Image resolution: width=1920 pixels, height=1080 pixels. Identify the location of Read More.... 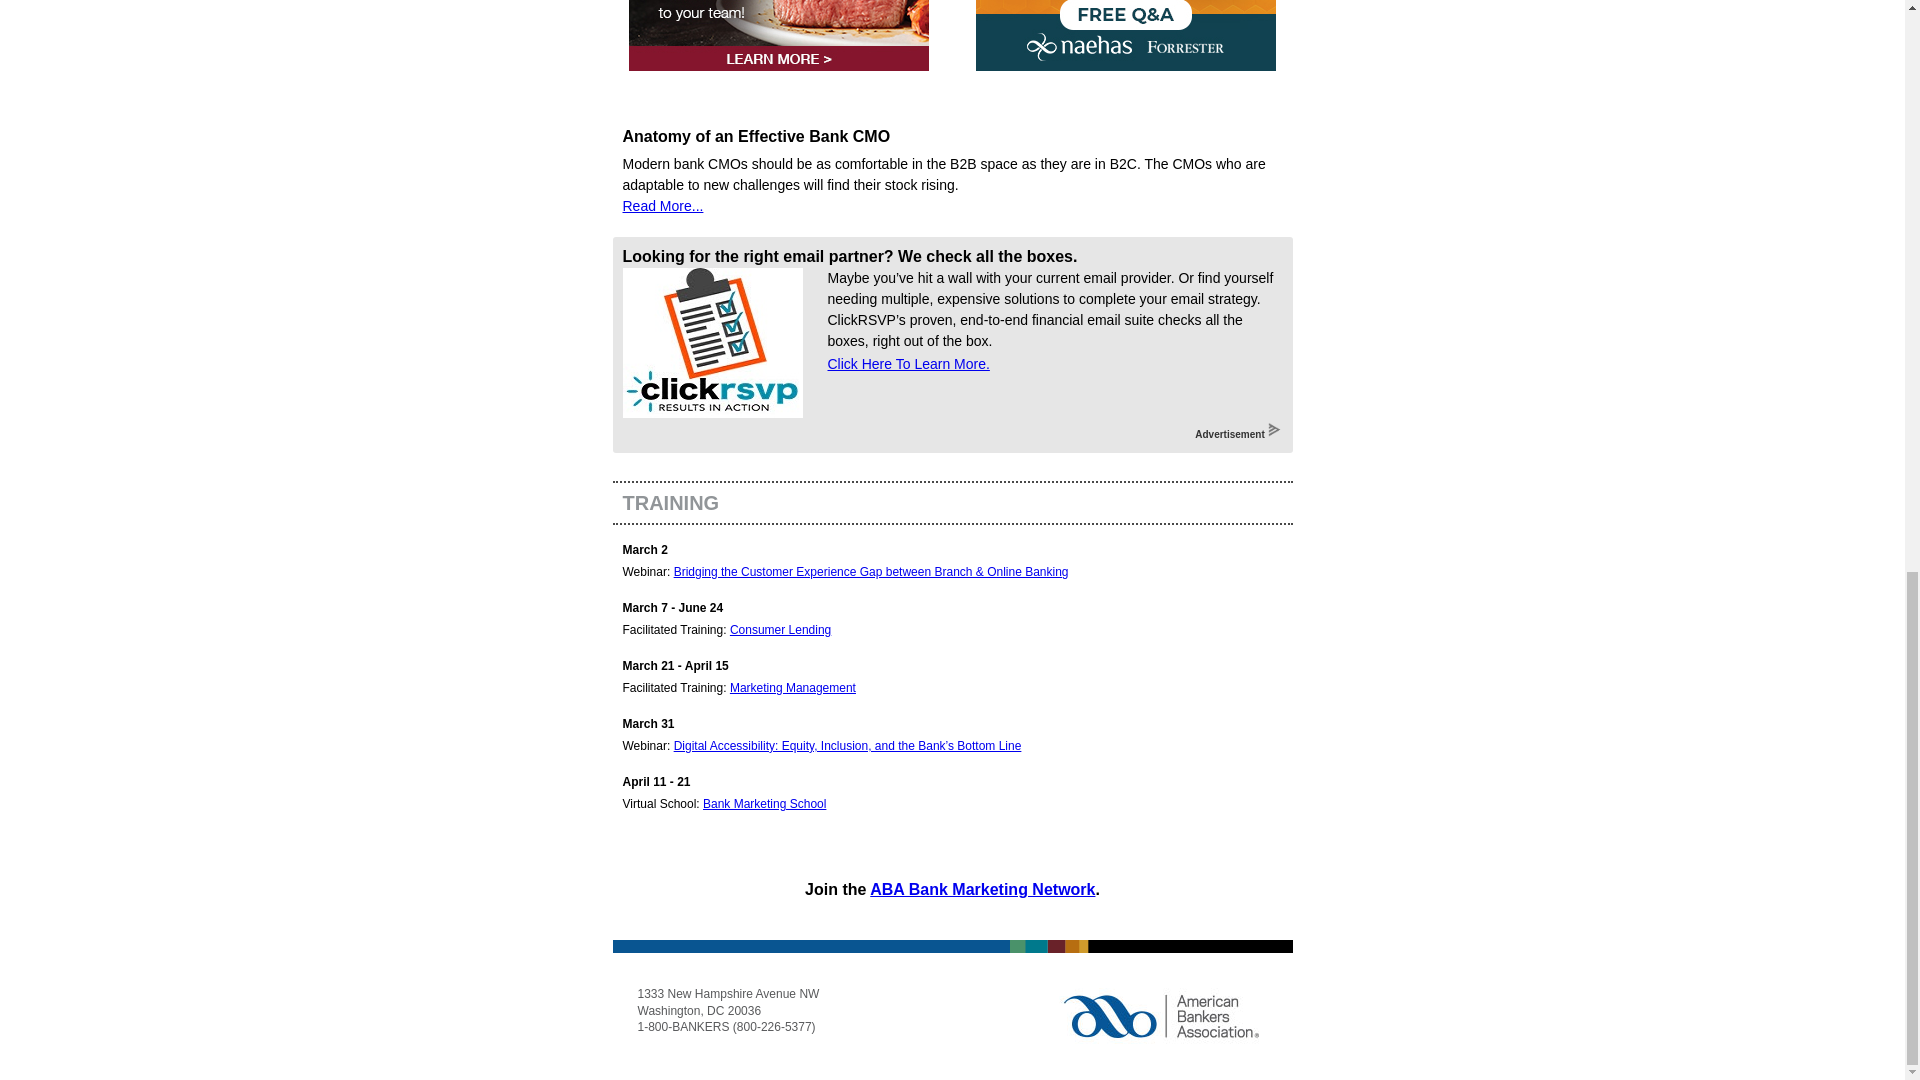
(662, 205).